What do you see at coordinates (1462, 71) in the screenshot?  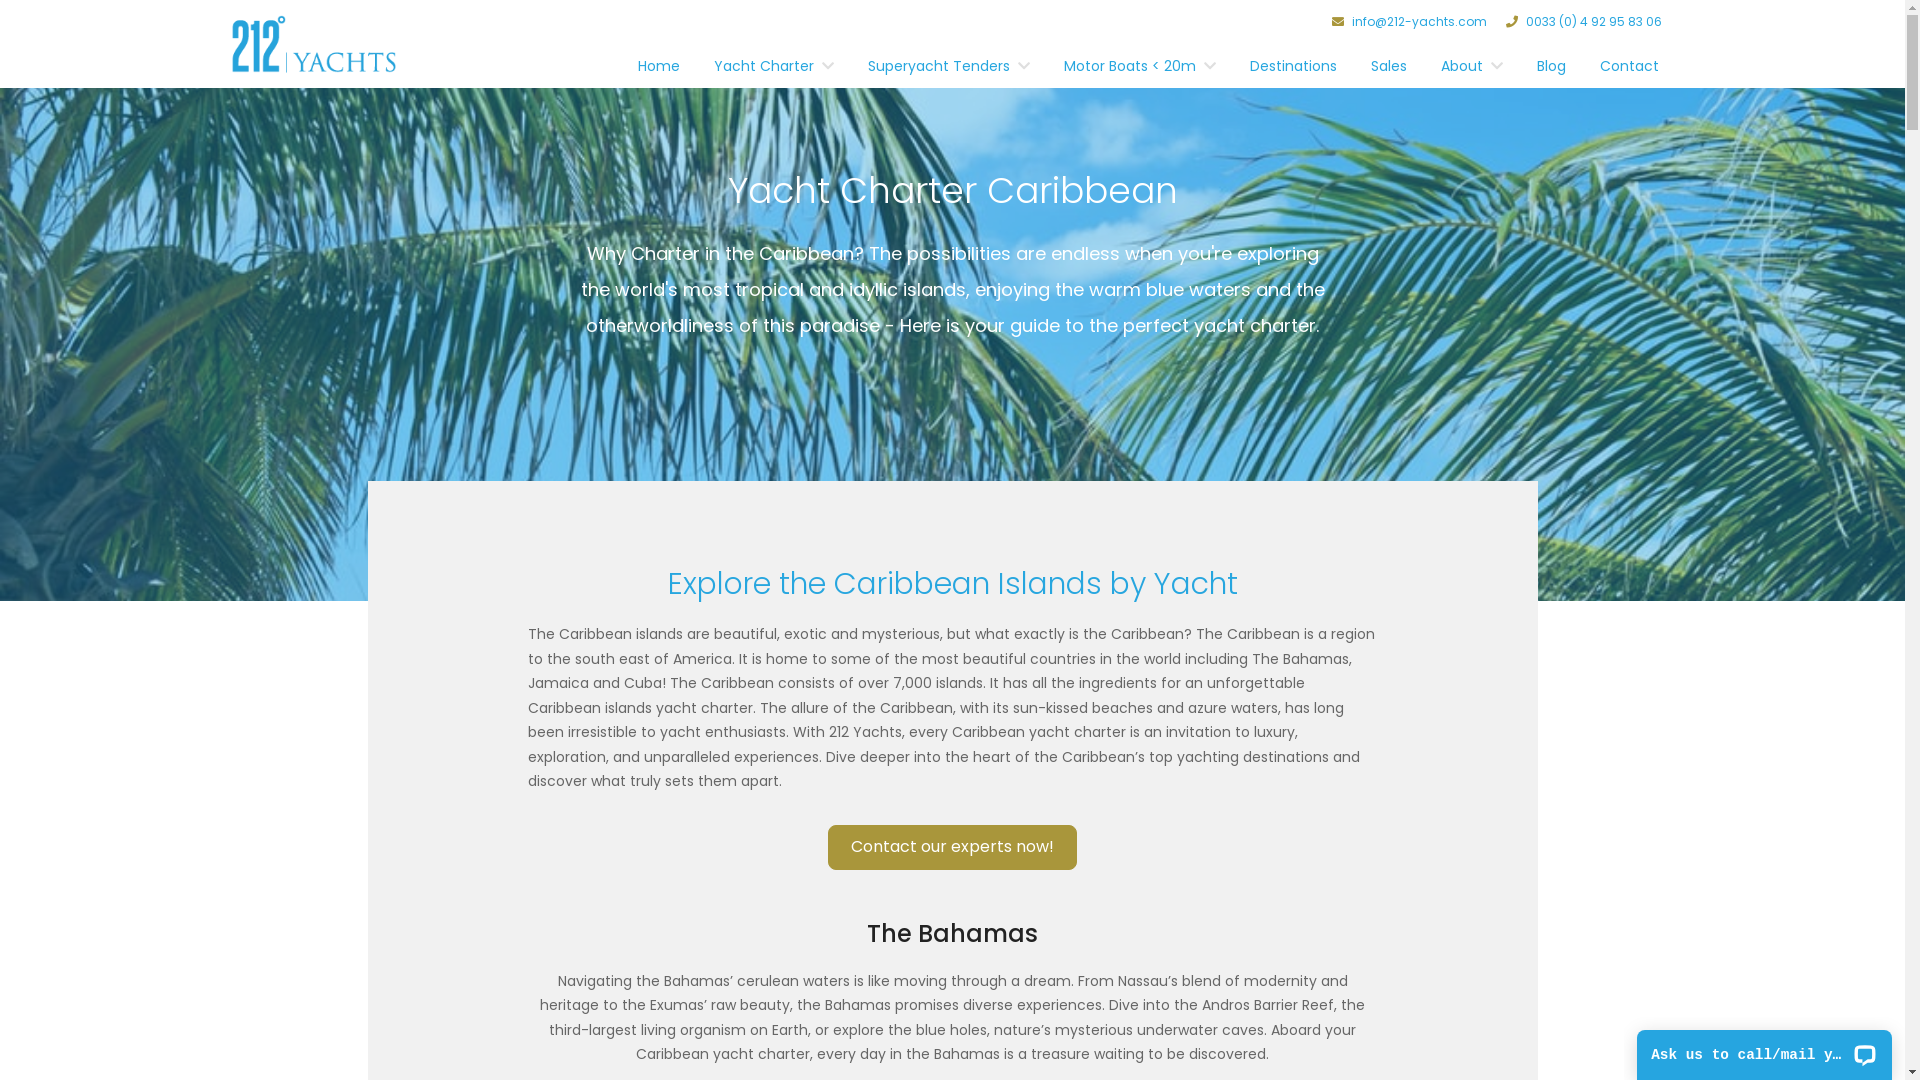 I see `About` at bounding box center [1462, 71].